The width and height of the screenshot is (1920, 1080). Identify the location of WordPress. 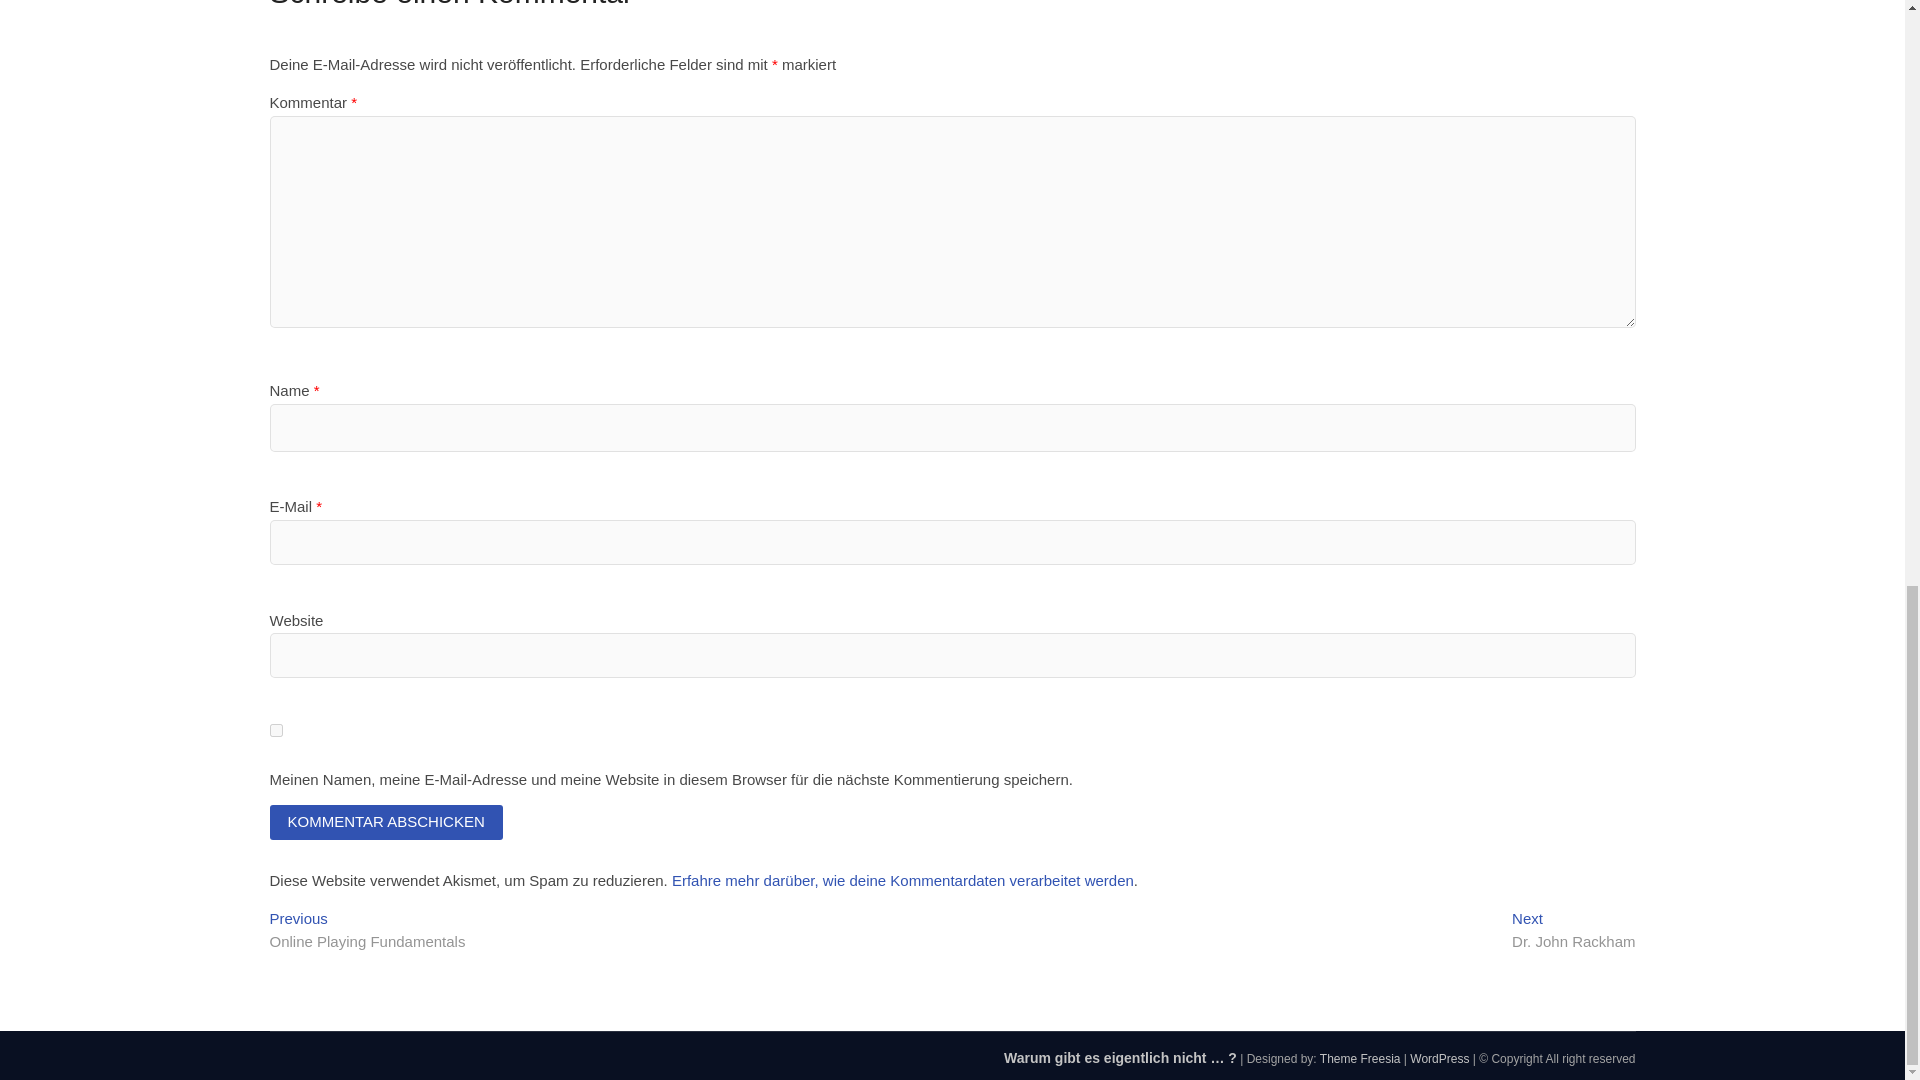
(1574, 932).